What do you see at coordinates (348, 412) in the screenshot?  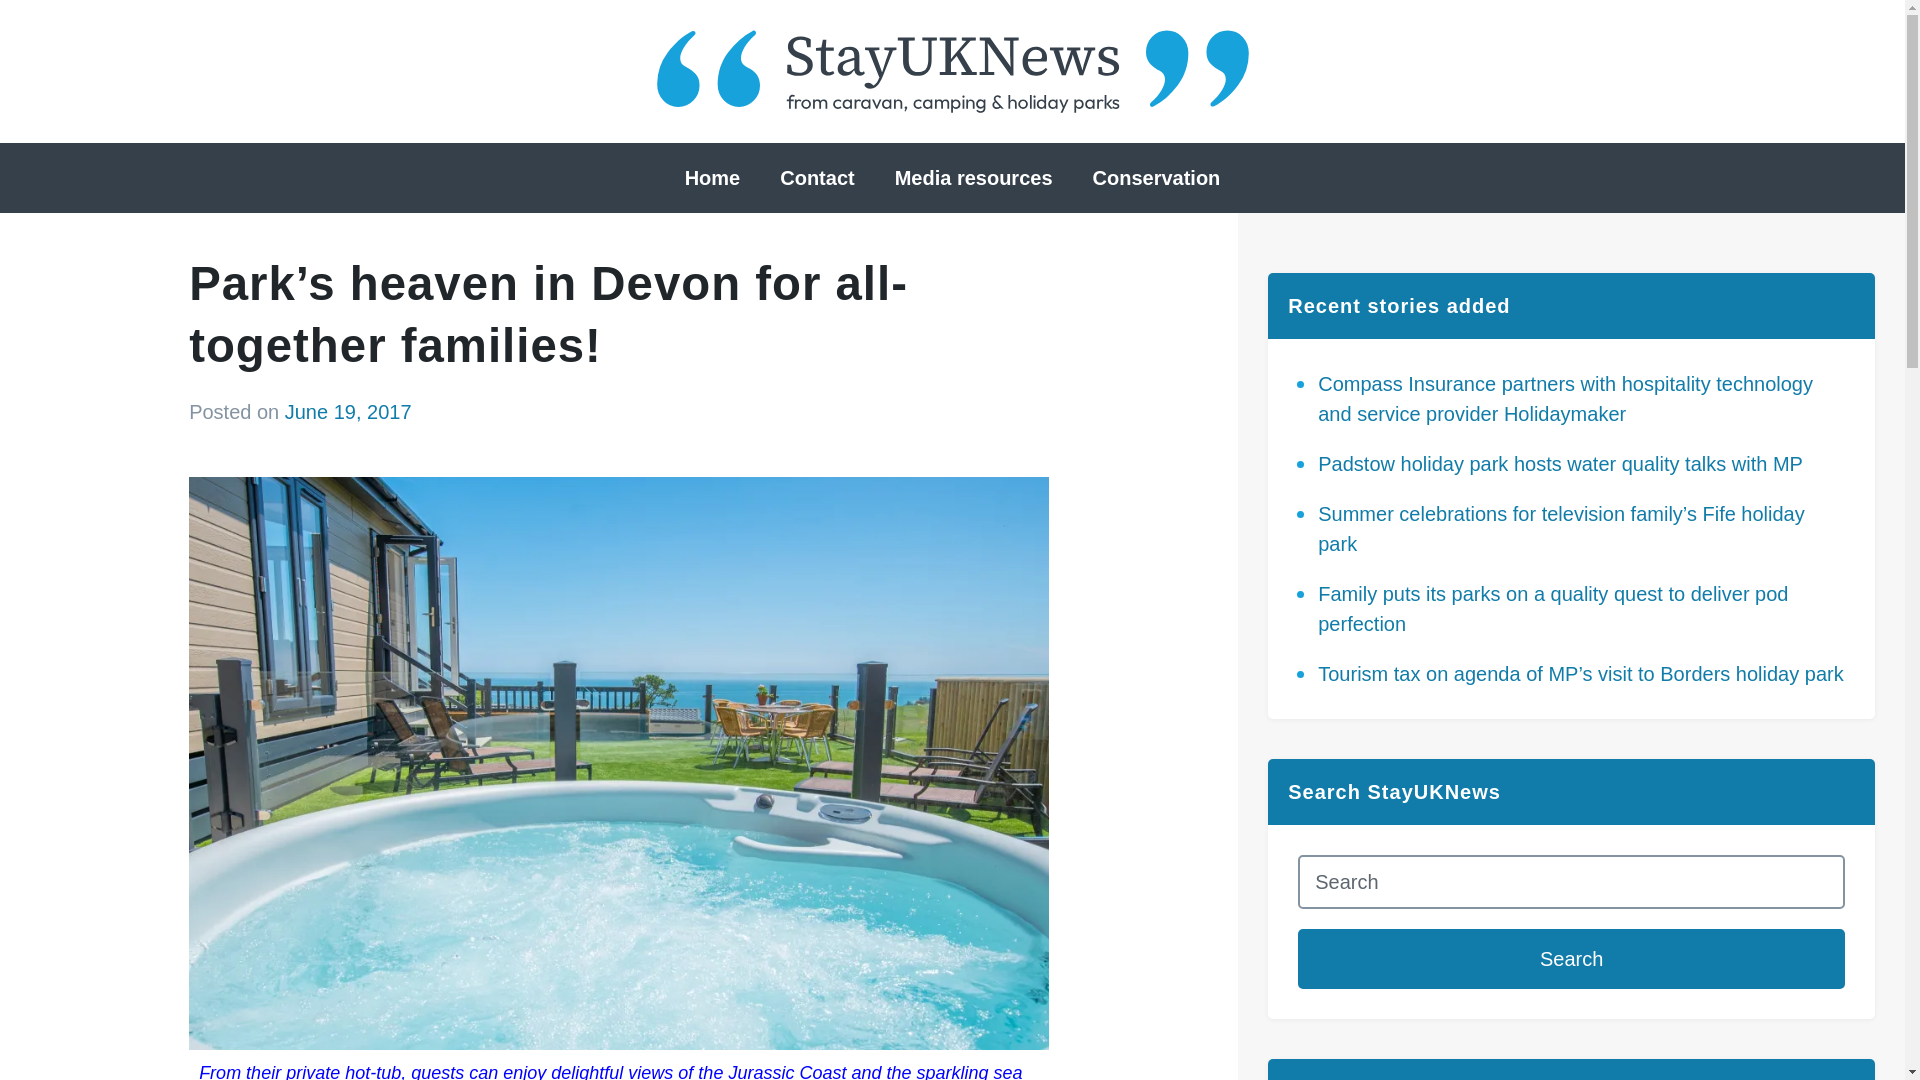 I see `June 19, 2017` at bounding box center [348, 412].